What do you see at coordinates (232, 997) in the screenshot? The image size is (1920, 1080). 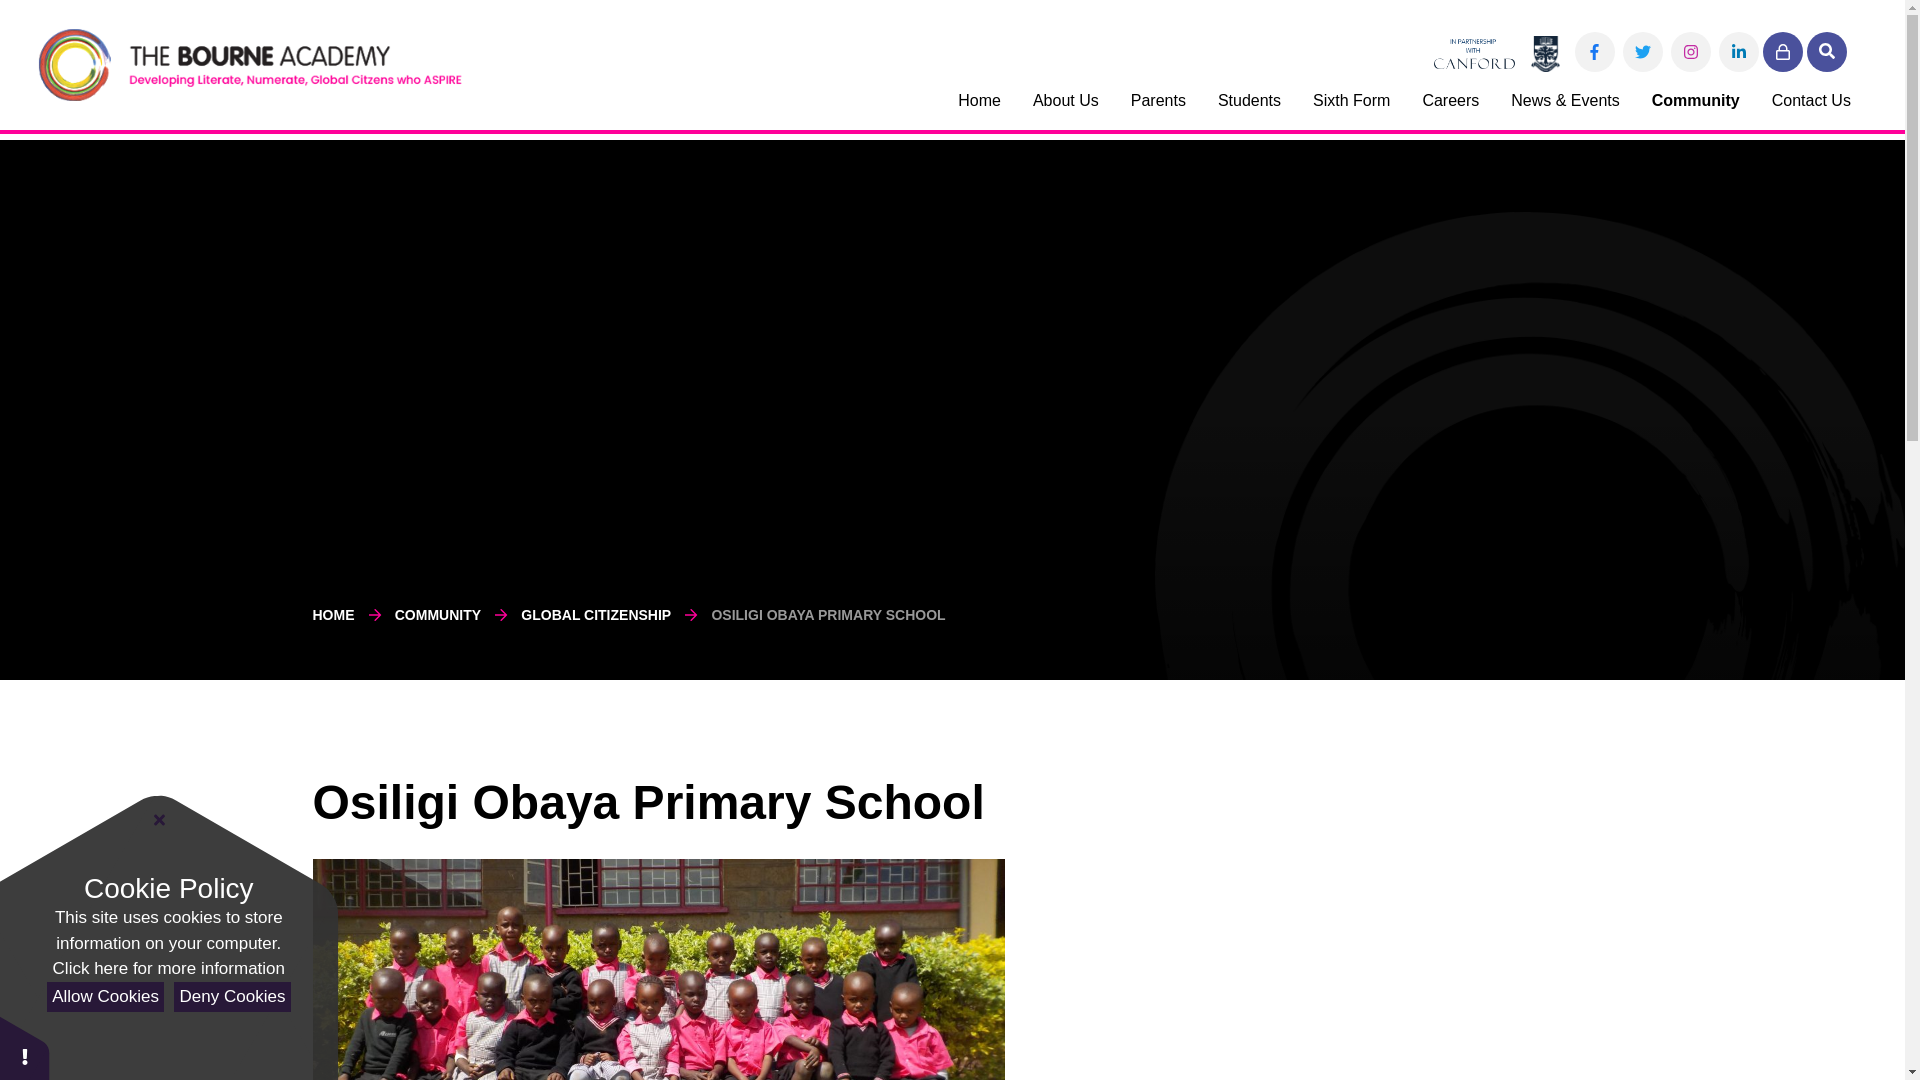 I see `Deny Cookies` at bounding box center [232, 997].